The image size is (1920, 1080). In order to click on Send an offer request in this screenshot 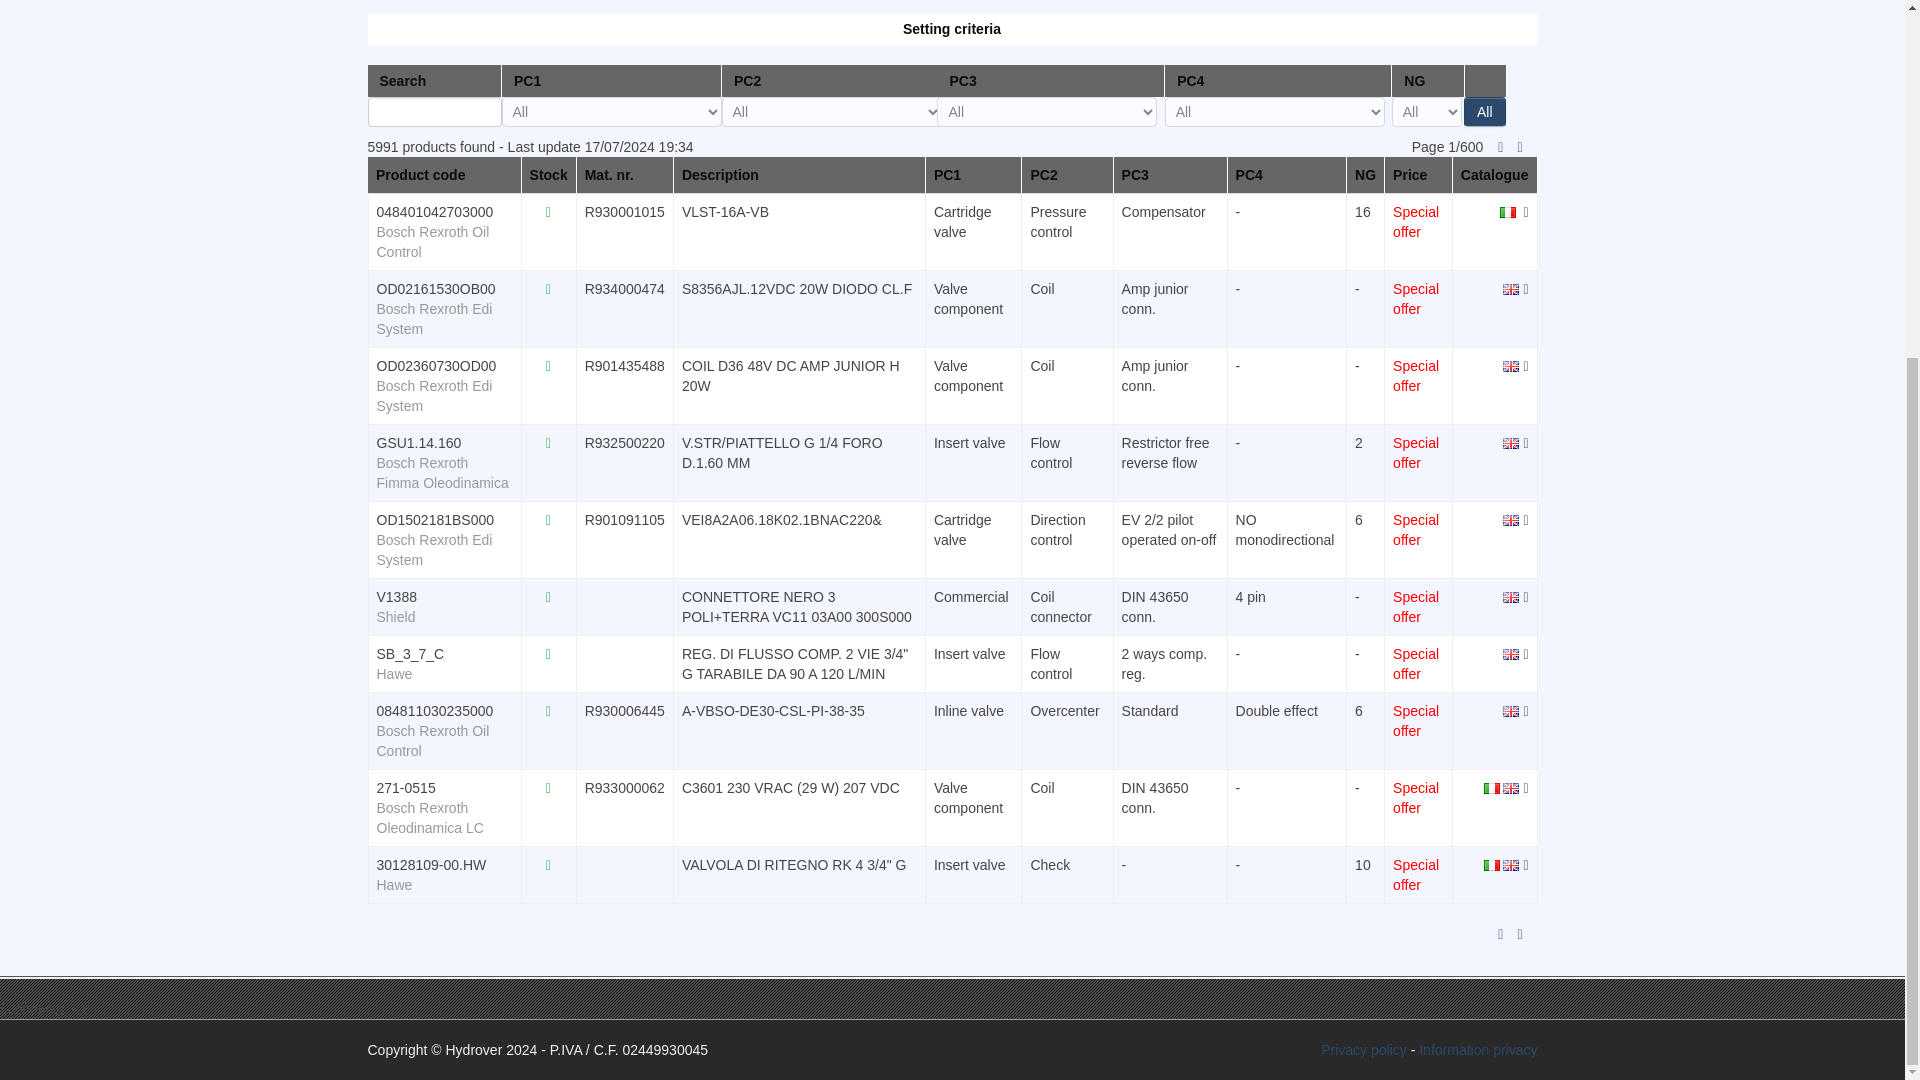, I will do `click(1525, 652)`.